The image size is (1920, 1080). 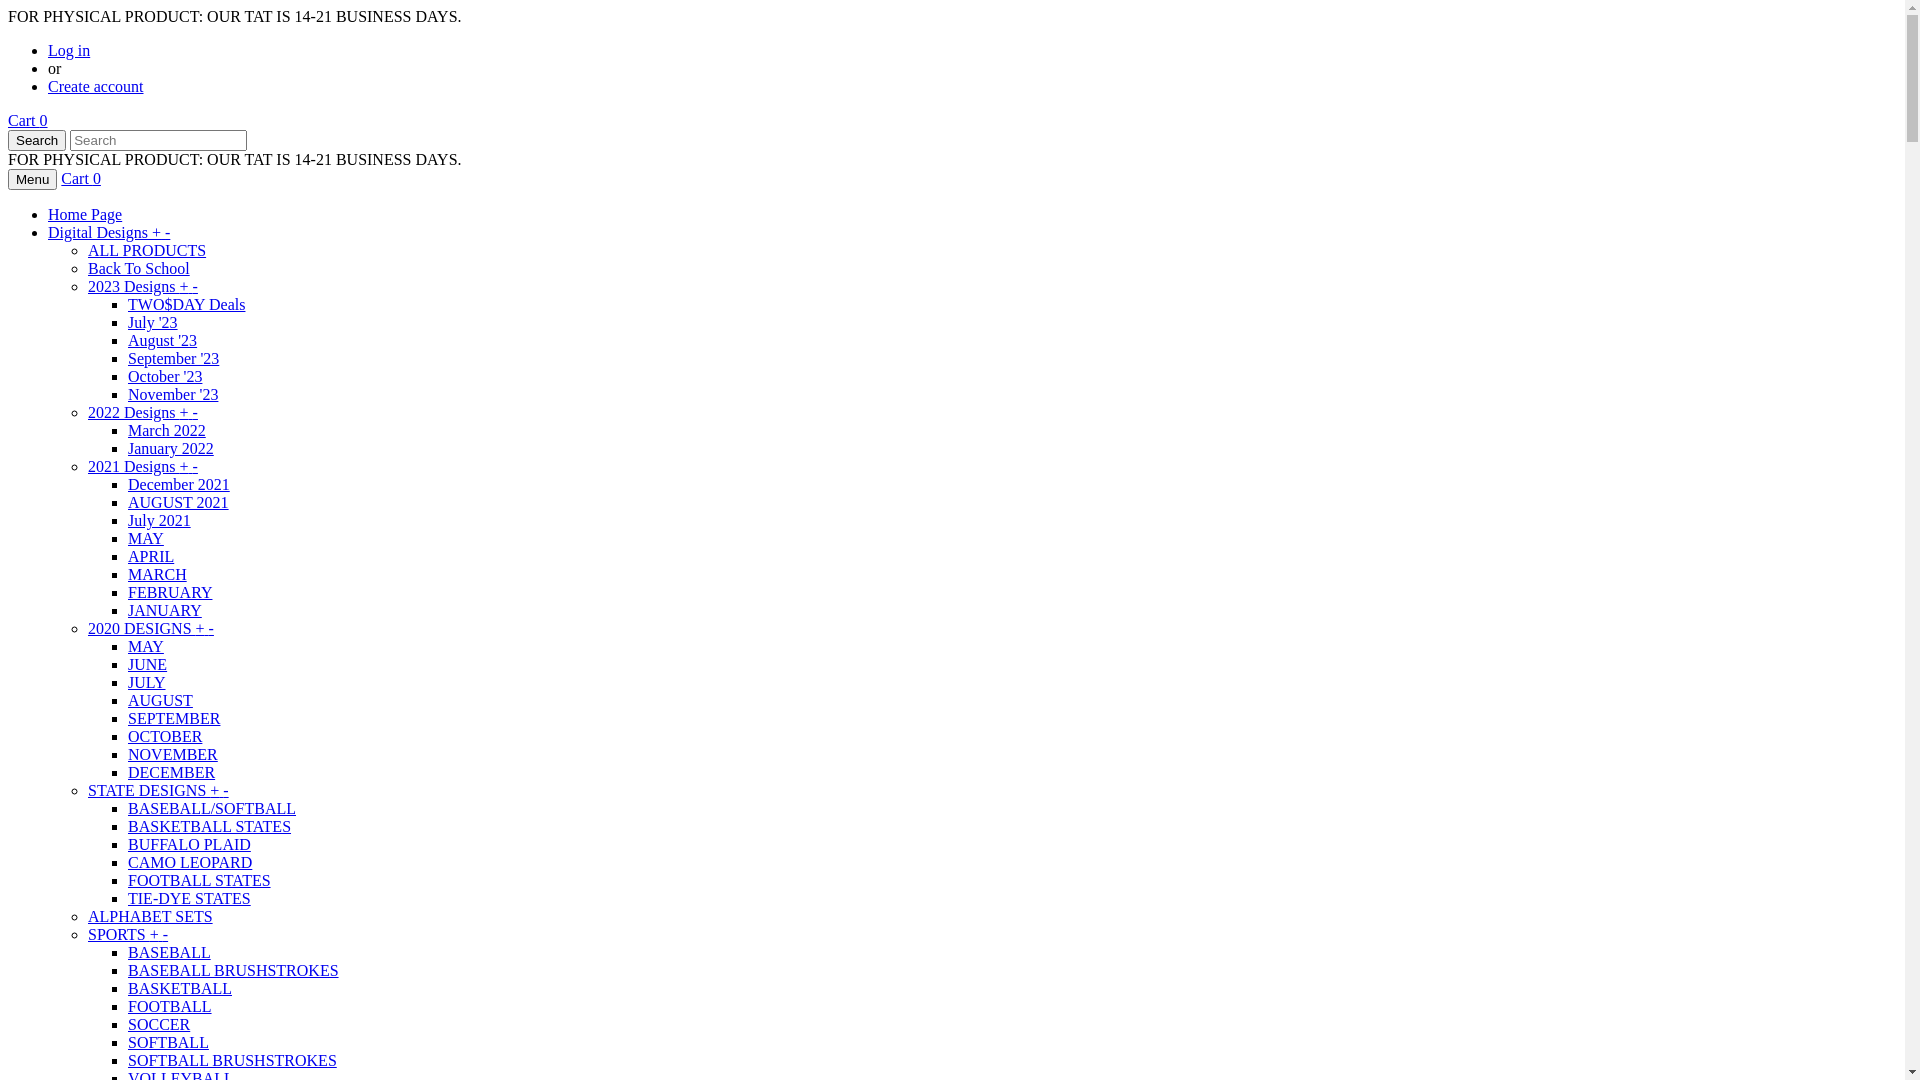 I want to click on October '23, so click(x=165, y=376).